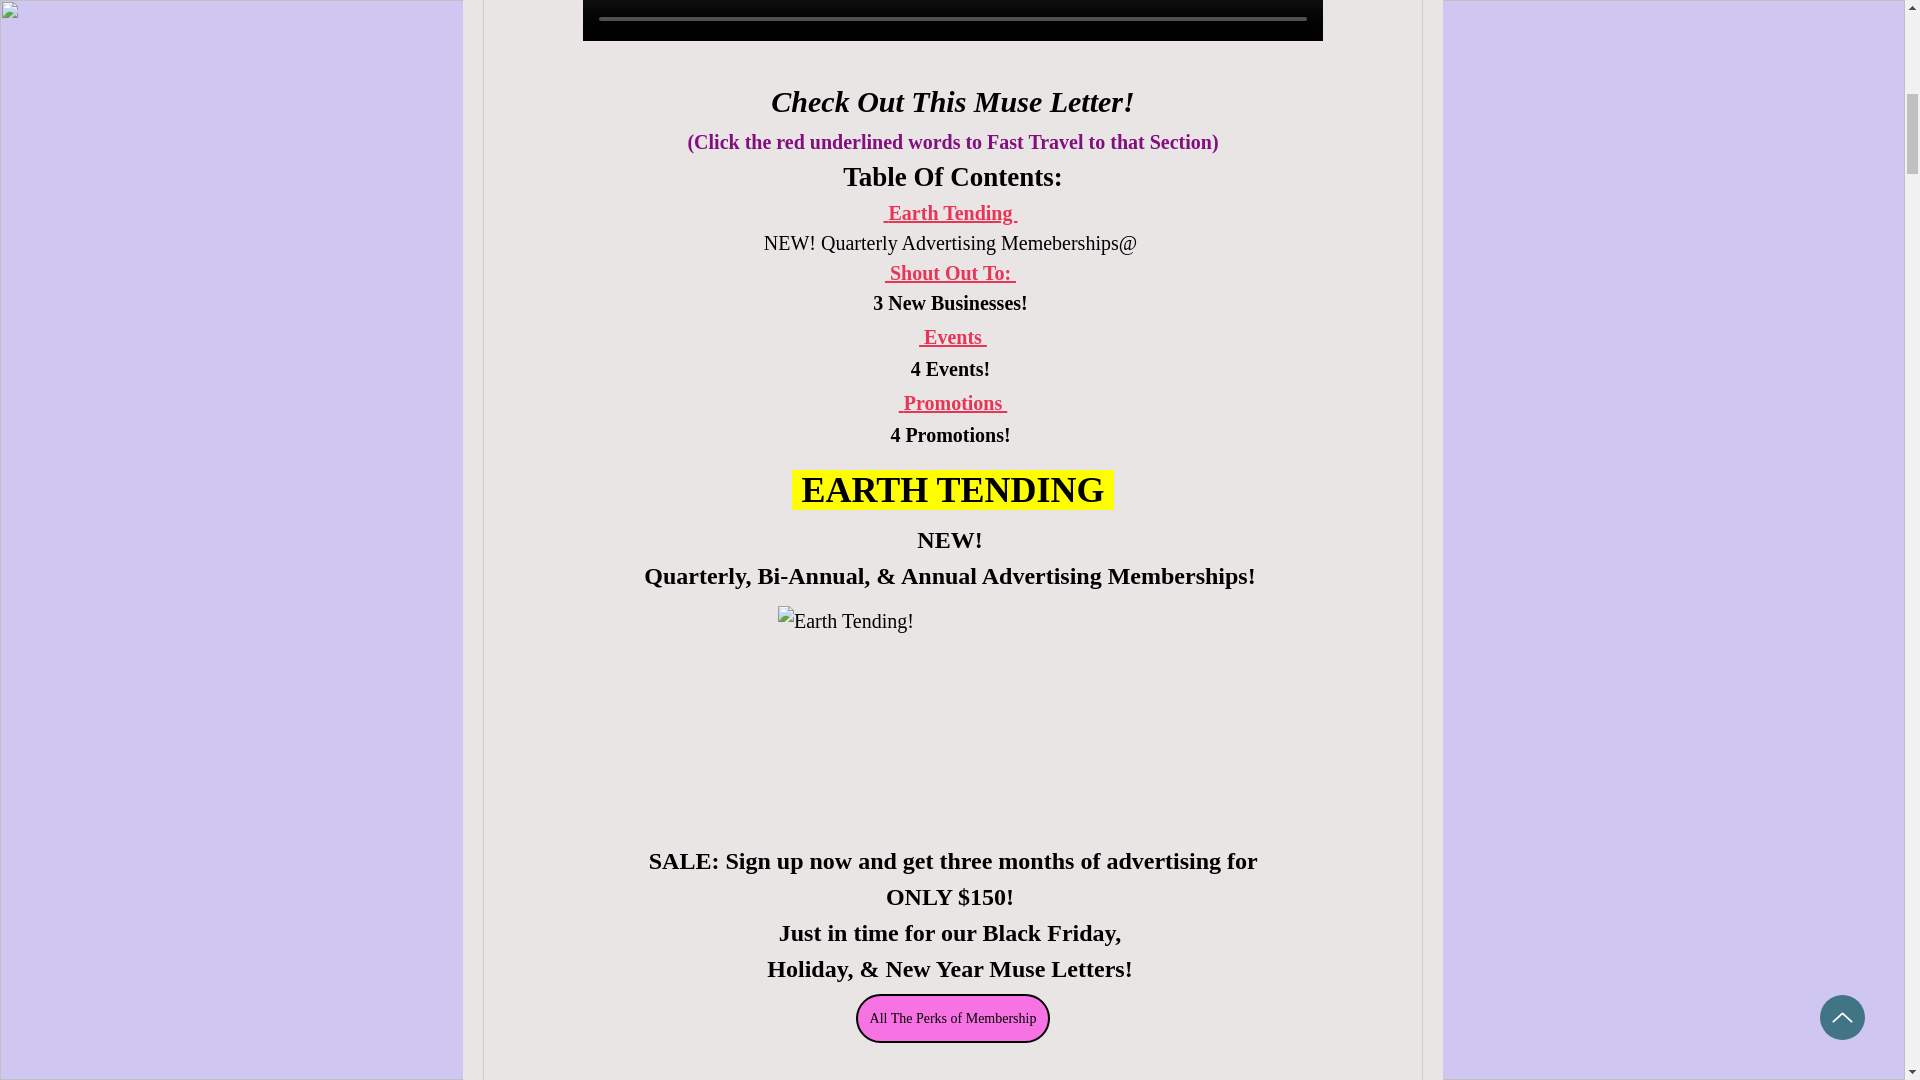 The image size is (1920, 1080). I want to click on  Promotions , so click(952, 401).